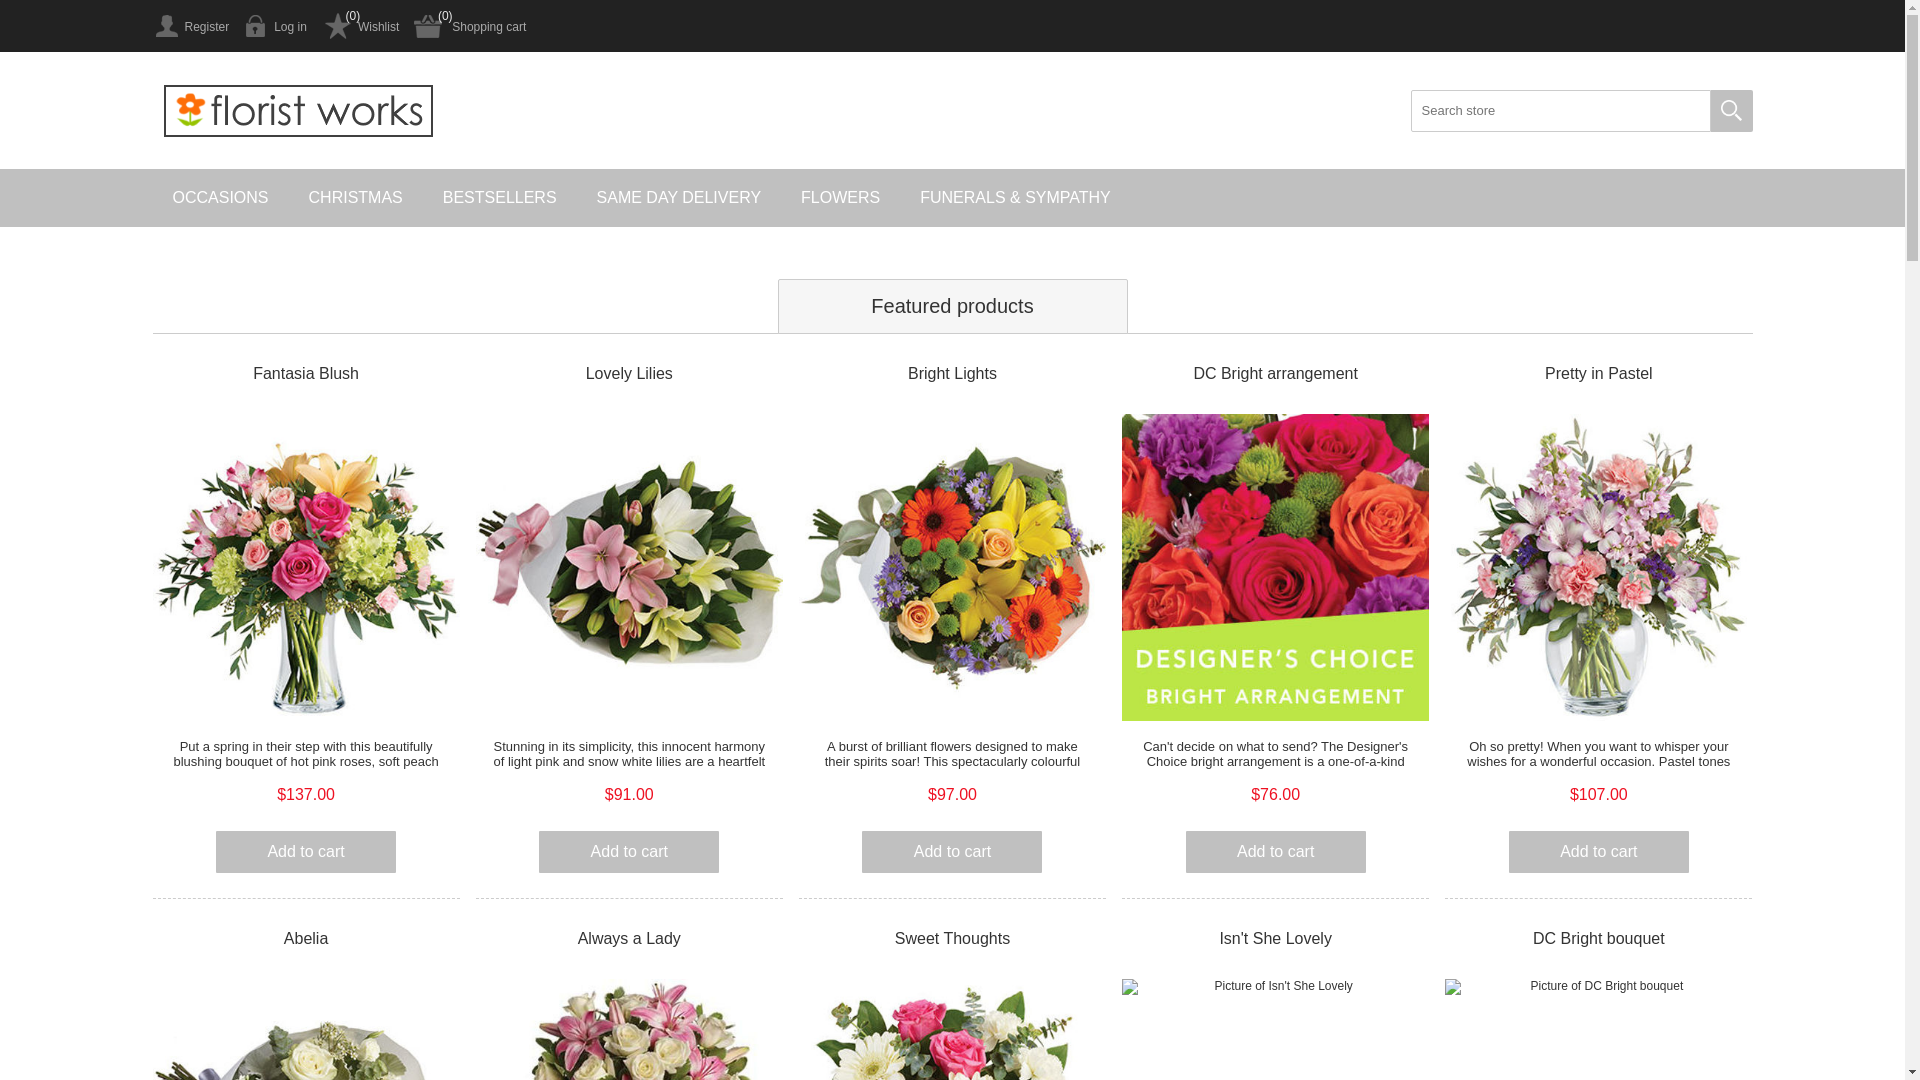  Describe the element at coordinates (306, 568) in the screenshot. I see `Show details for Fantasia Blush` at that location.